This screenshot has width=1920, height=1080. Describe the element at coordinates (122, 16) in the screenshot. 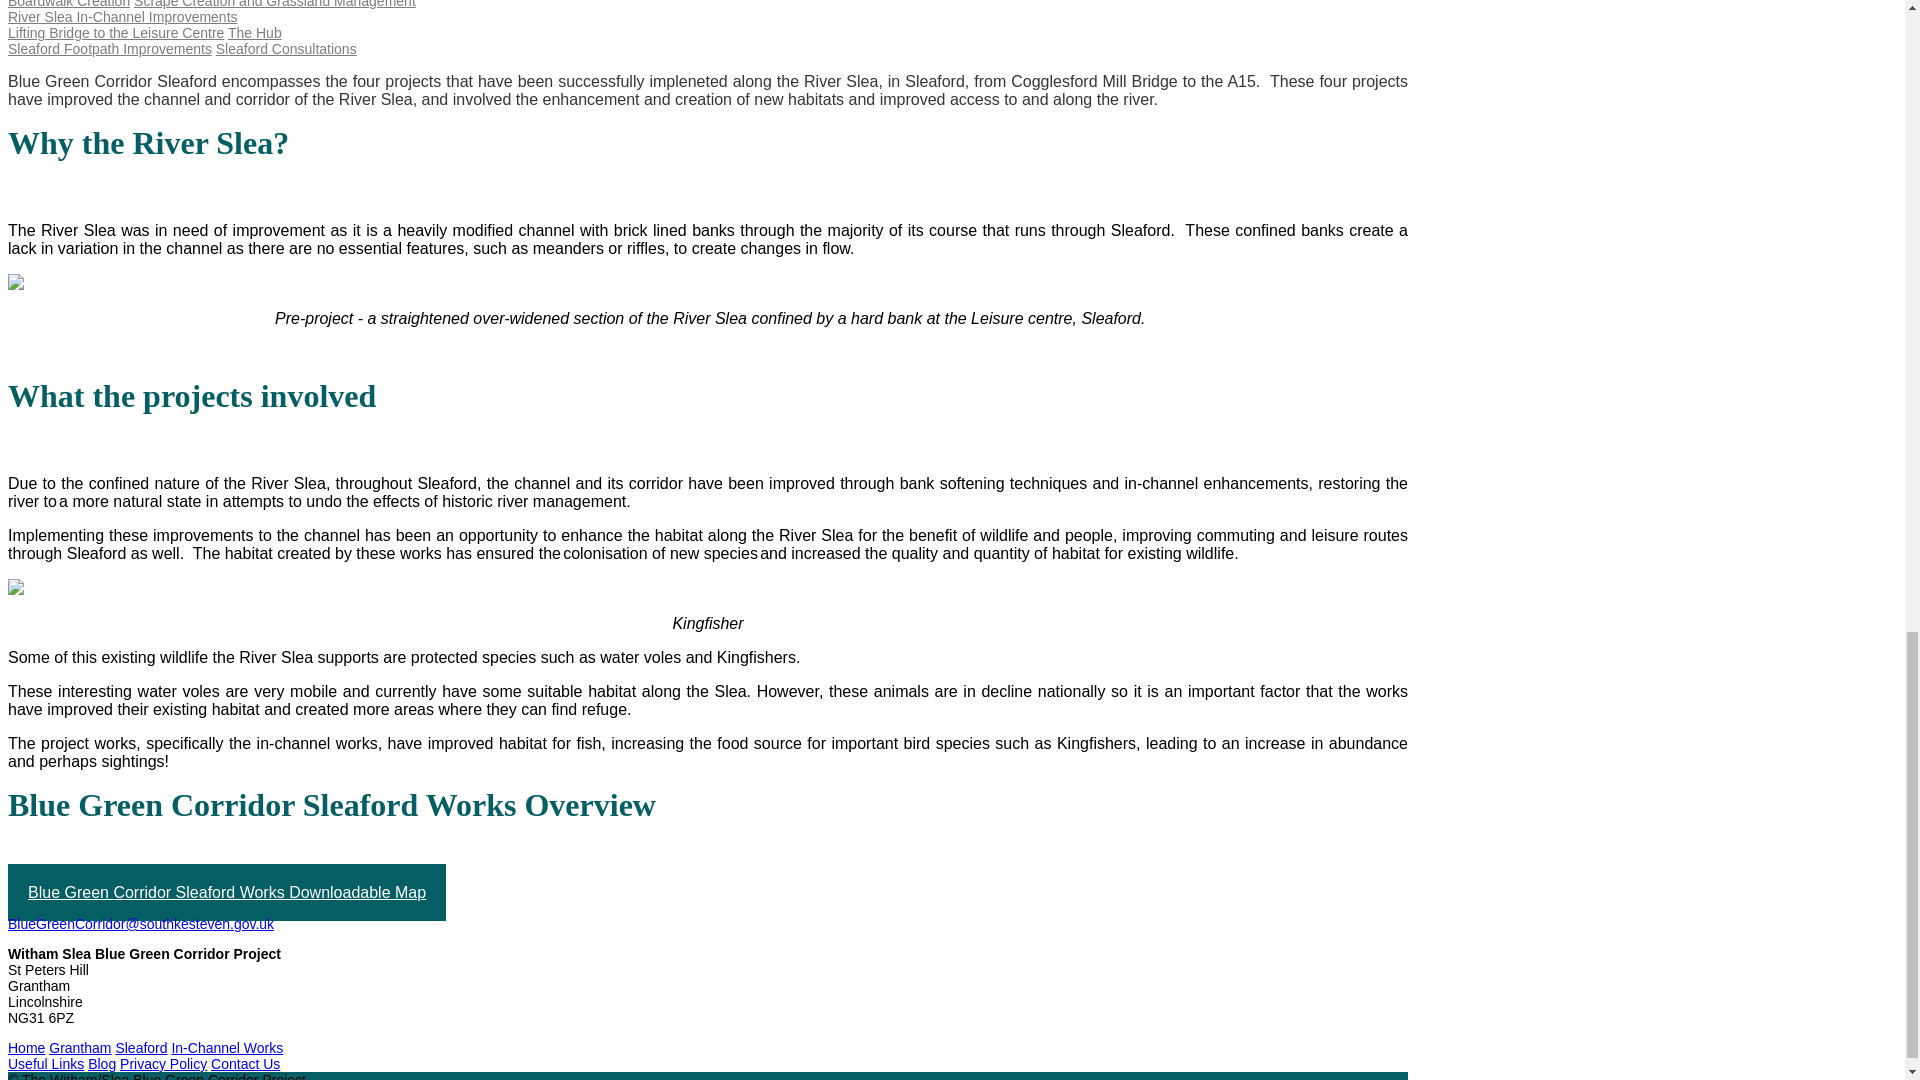

I see `River Slea In-Channel Improvements` at that location.